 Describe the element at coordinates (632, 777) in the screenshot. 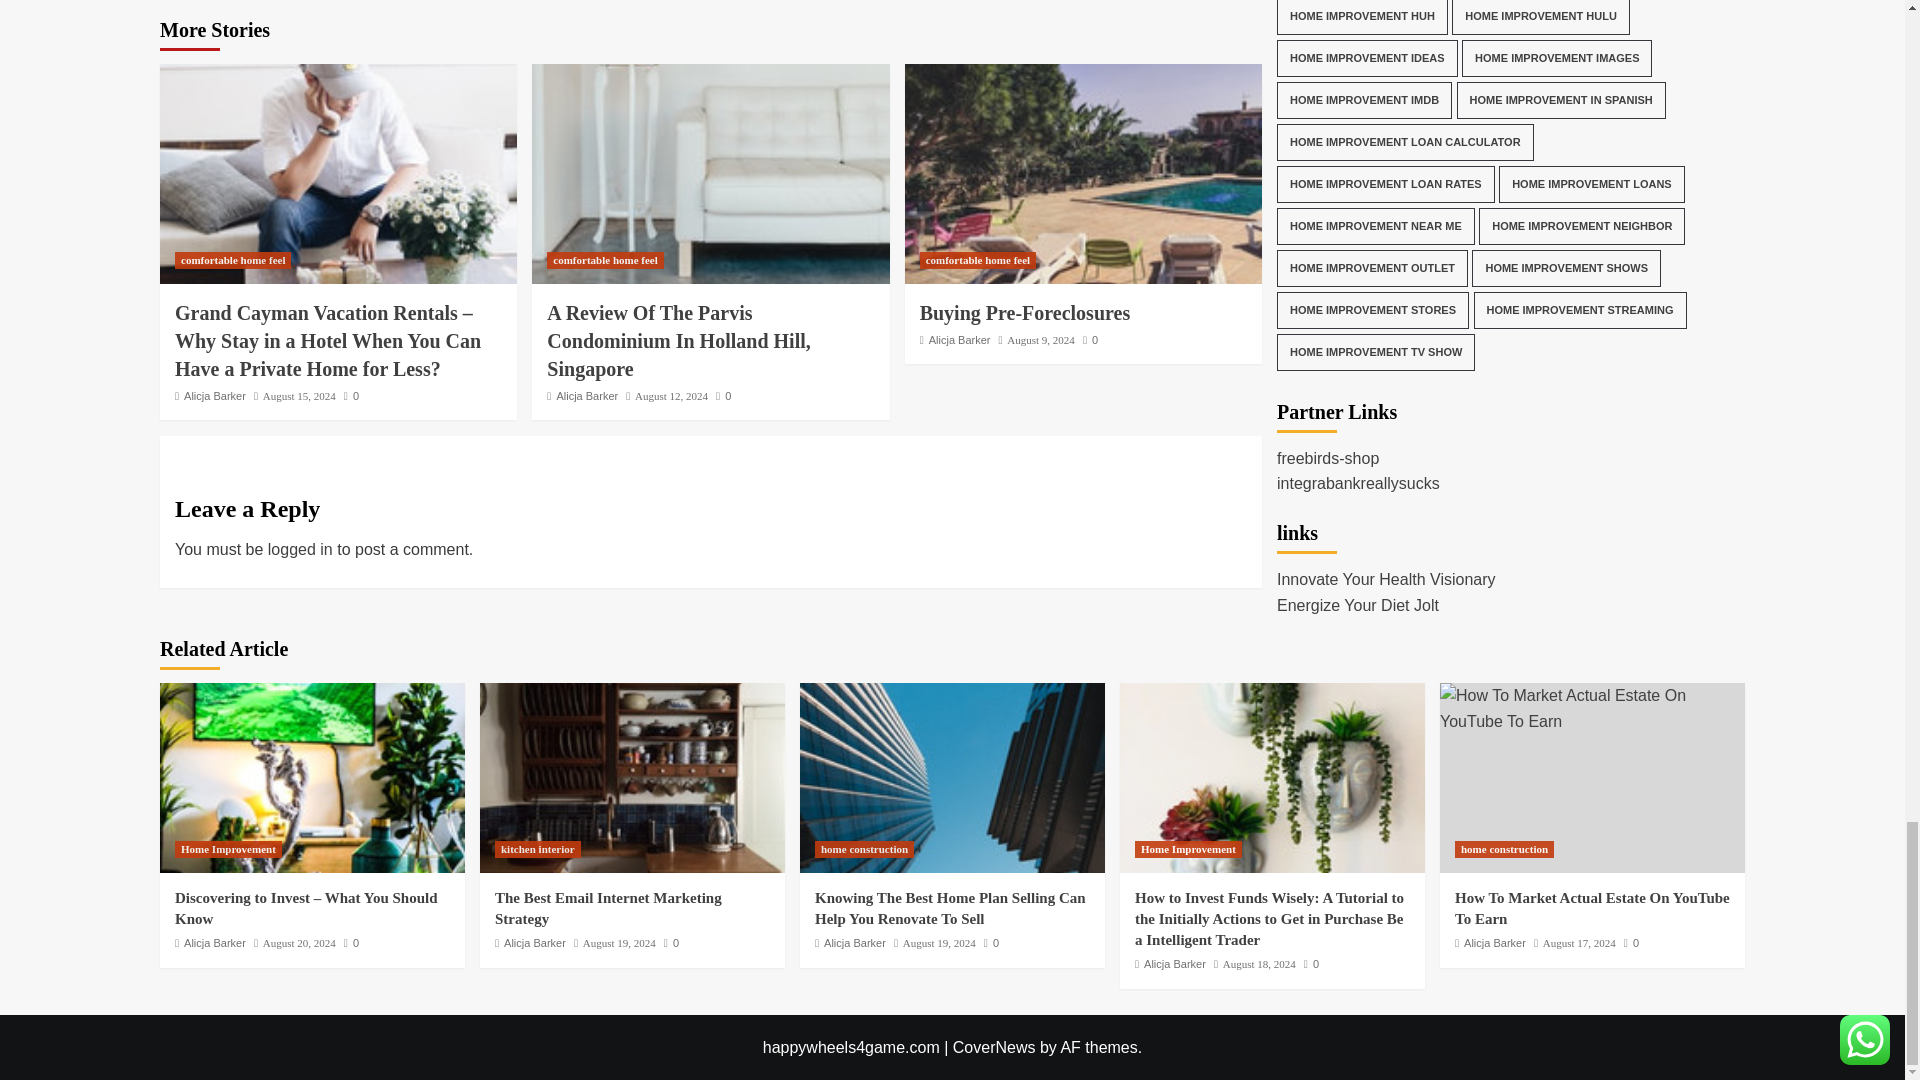

I see `The Best Email Internet Marketing Strategy` at that location.